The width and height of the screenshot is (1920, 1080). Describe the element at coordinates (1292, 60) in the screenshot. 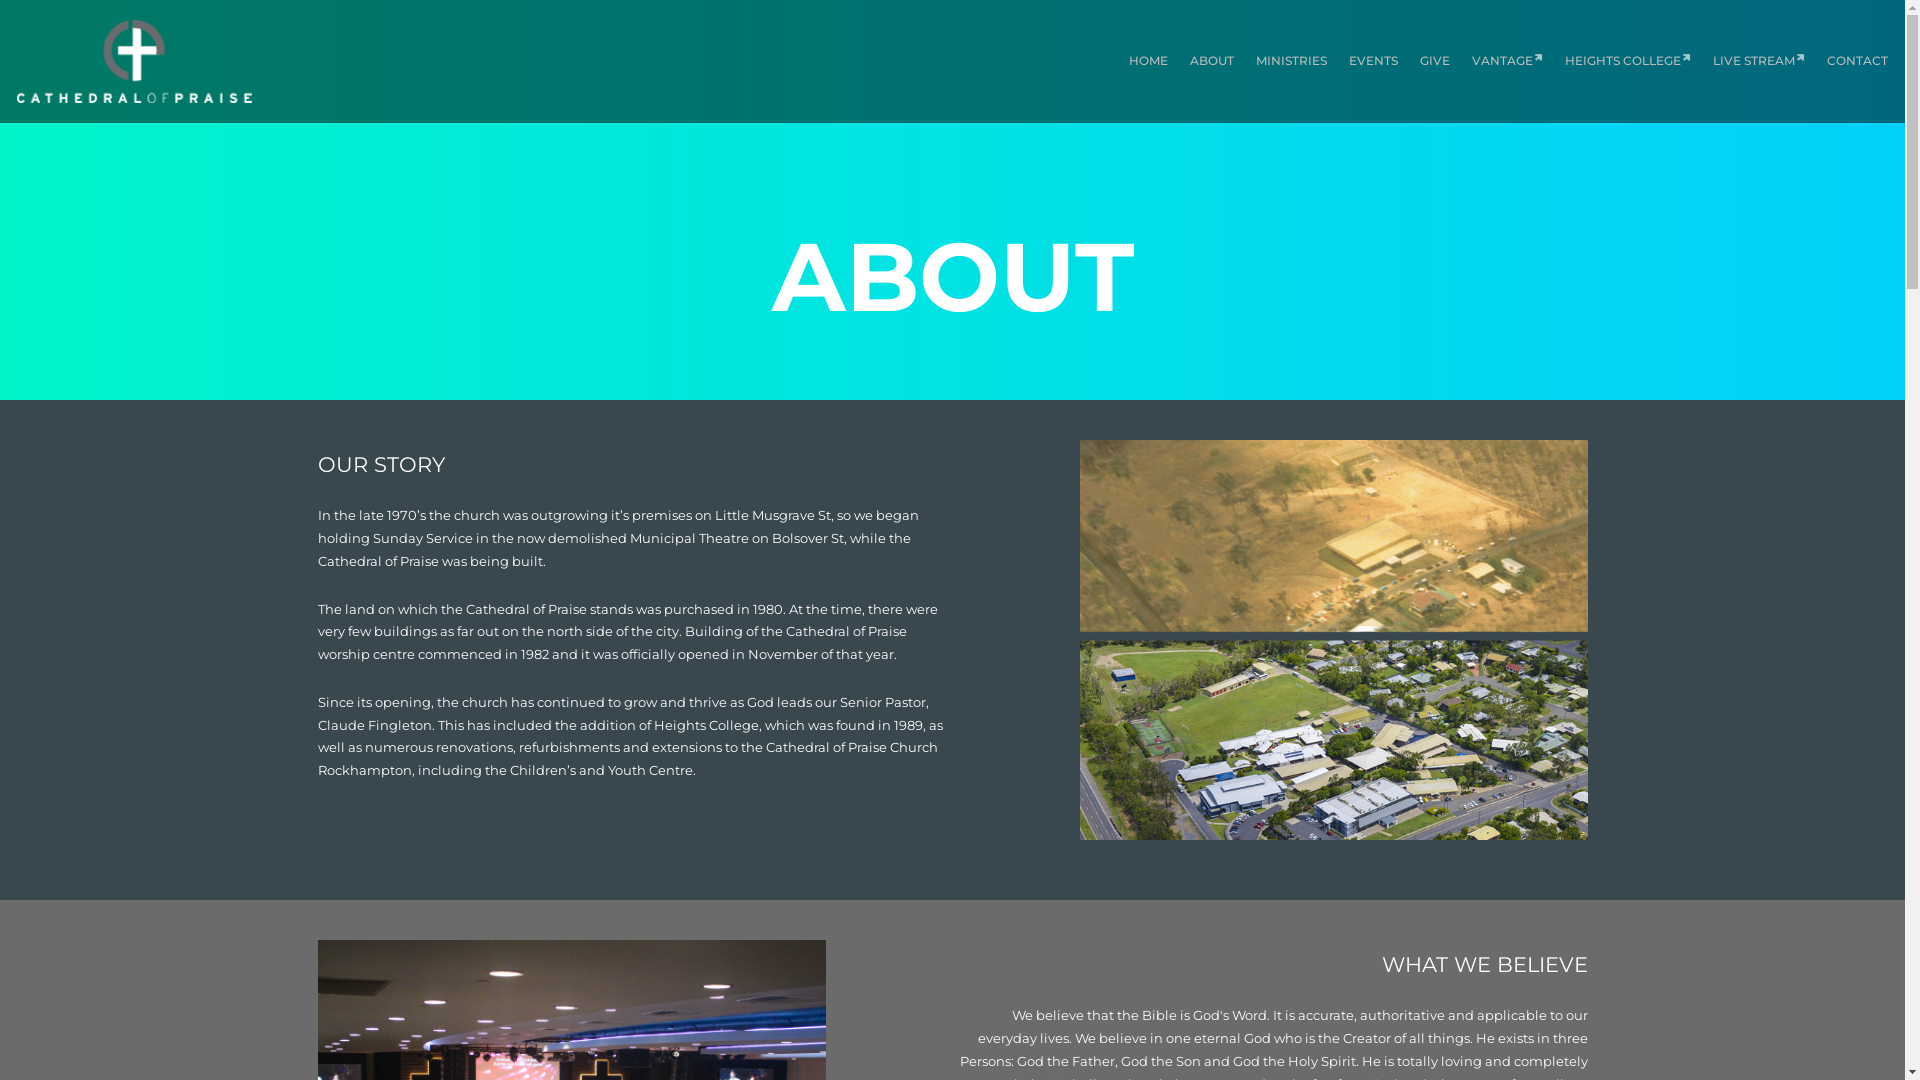

I see `MINISTRIES` at that location.